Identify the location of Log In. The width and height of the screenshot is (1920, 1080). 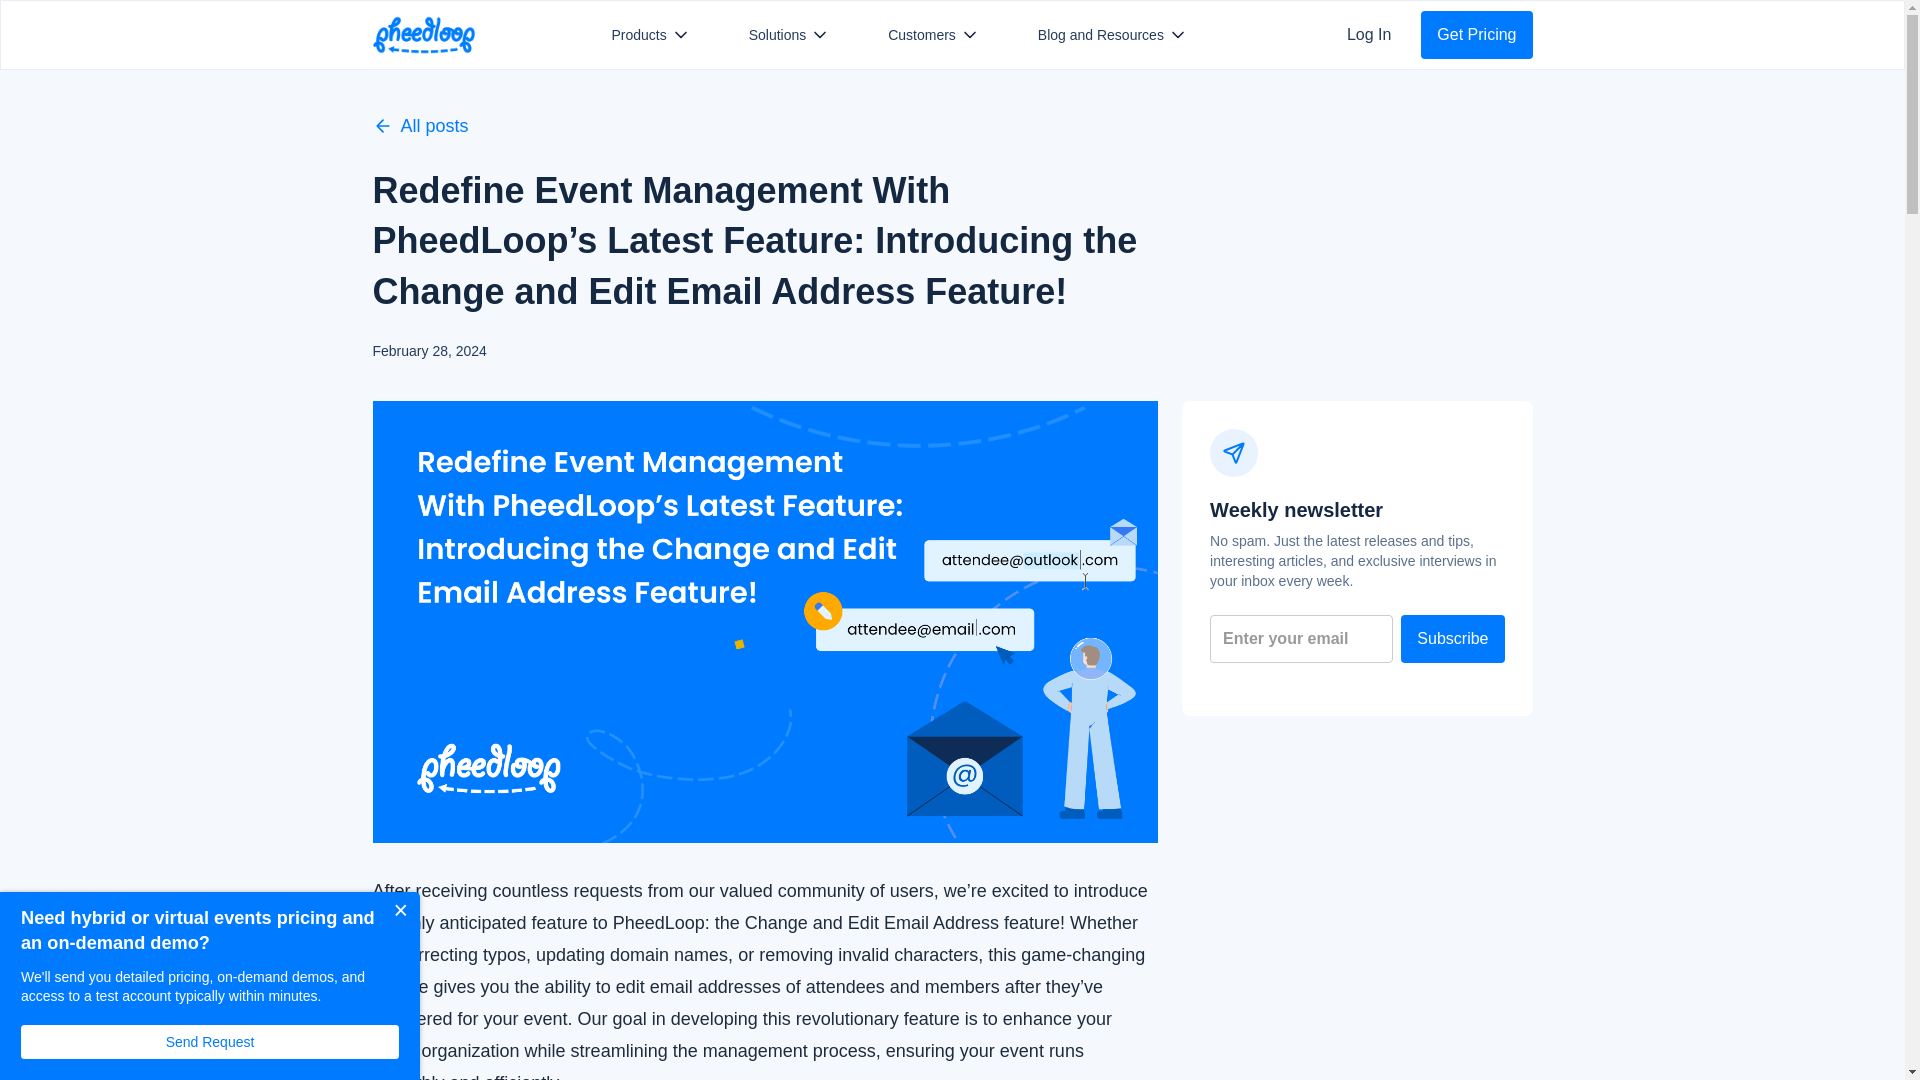
(1368, 34).